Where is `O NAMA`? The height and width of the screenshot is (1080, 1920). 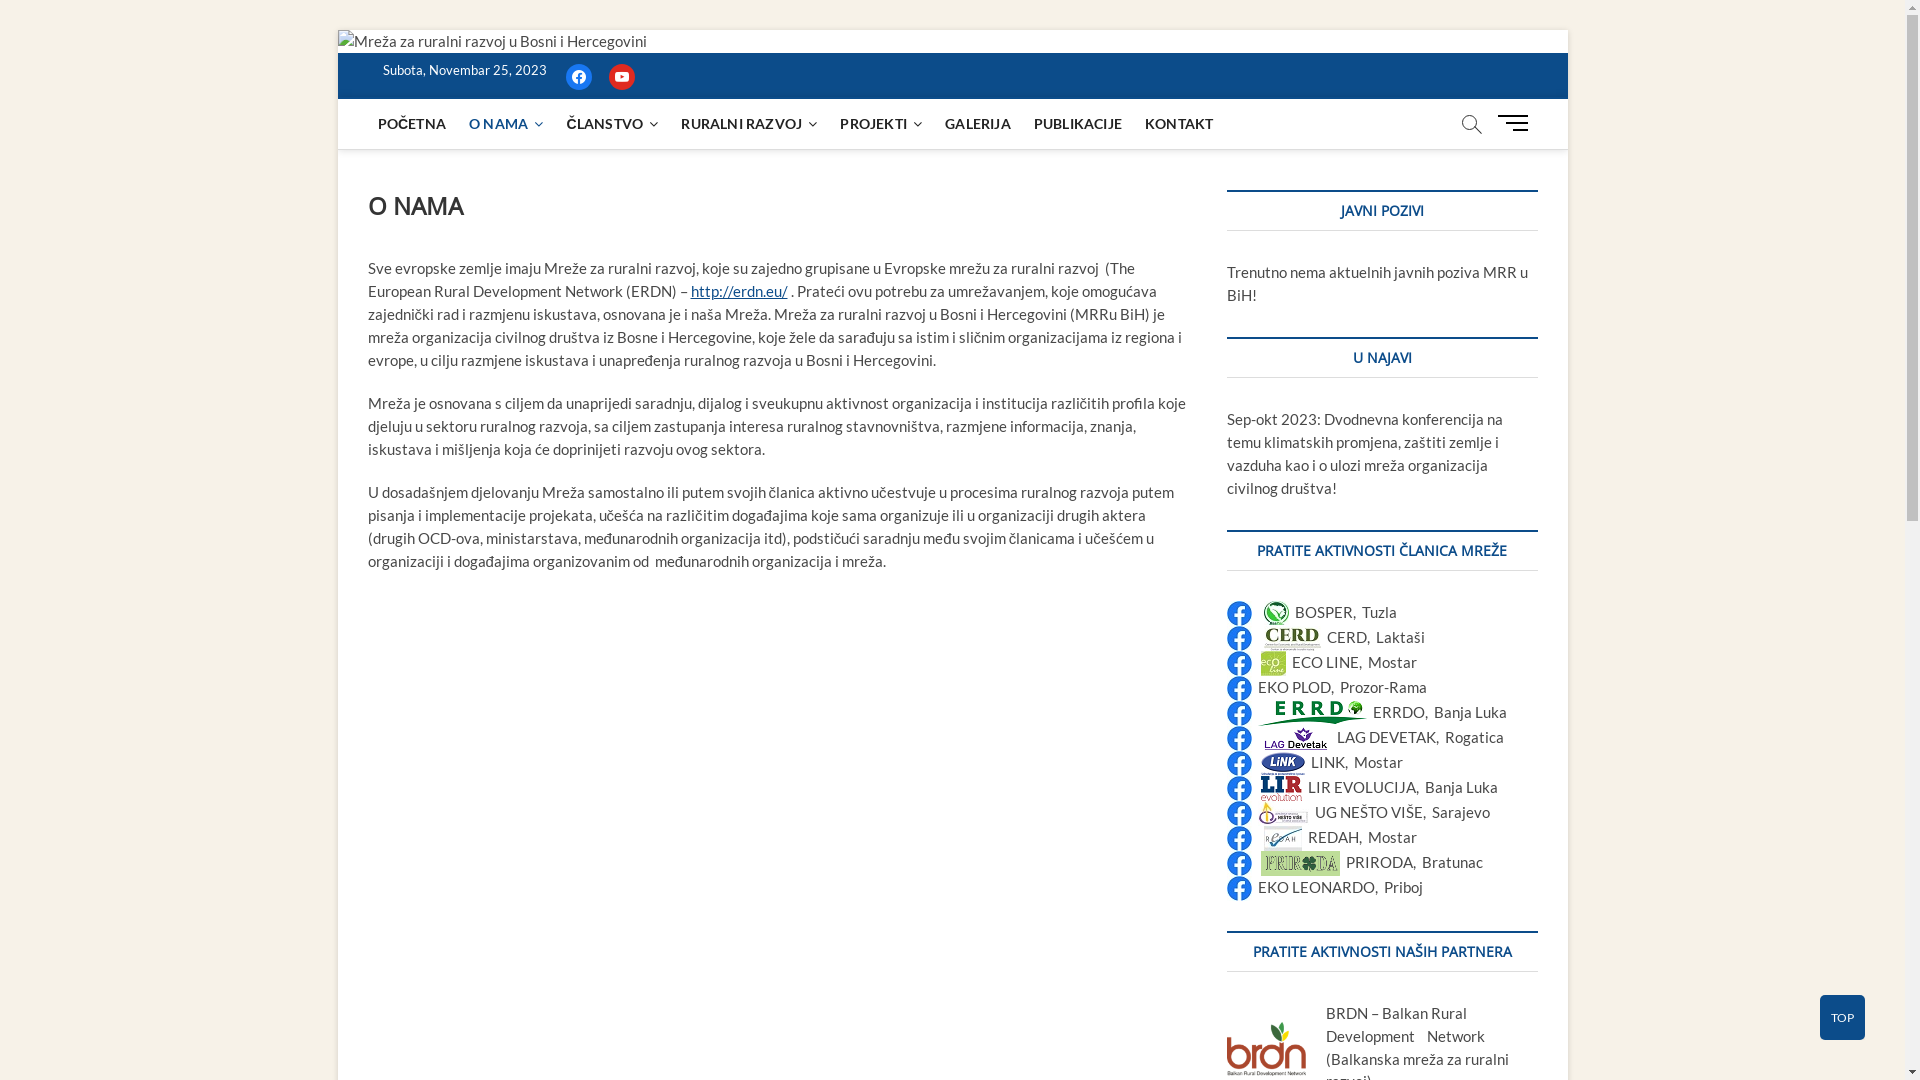
O NAMA is located at coordinates (506, 124).